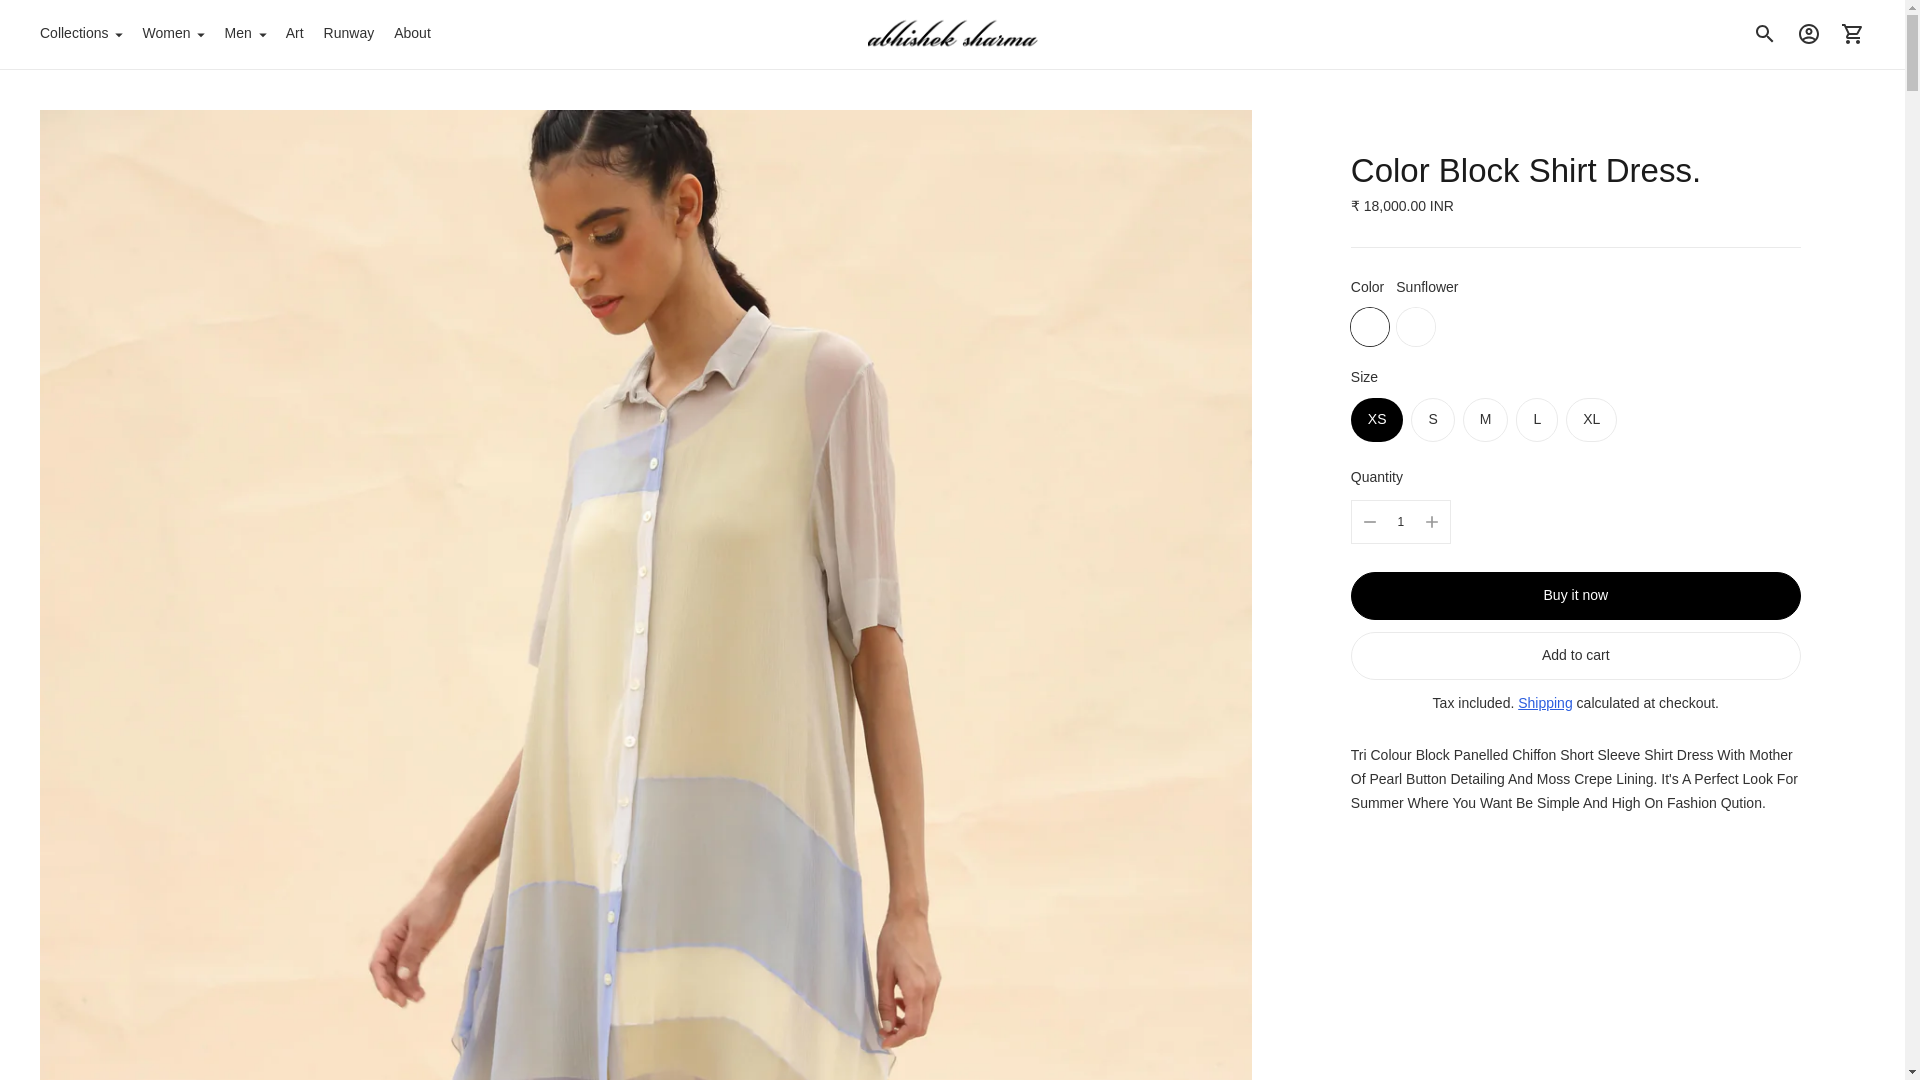 Image resolution: width=1920 pixels, height=1080 pixels. I want to click on Women, so click(172, 34).